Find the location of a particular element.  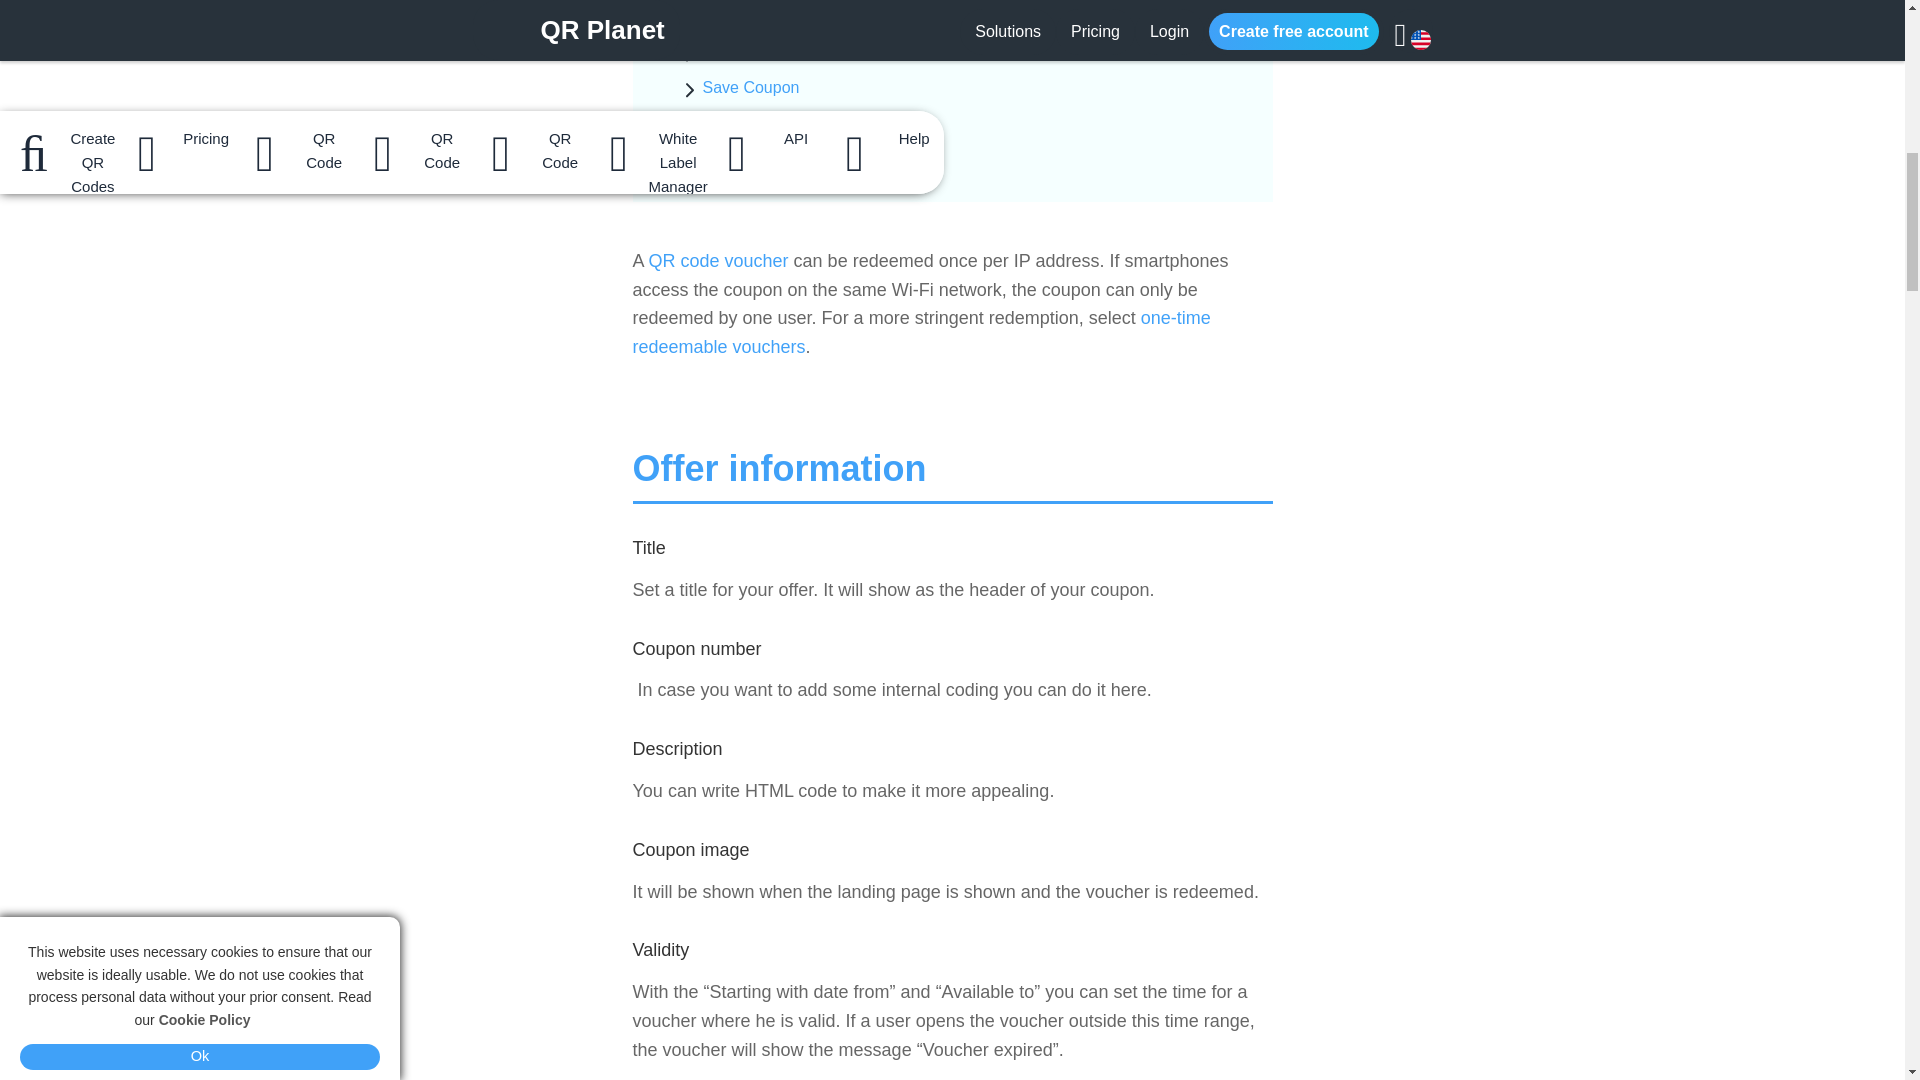

Save Coupon is located at coordinates (750, 87).